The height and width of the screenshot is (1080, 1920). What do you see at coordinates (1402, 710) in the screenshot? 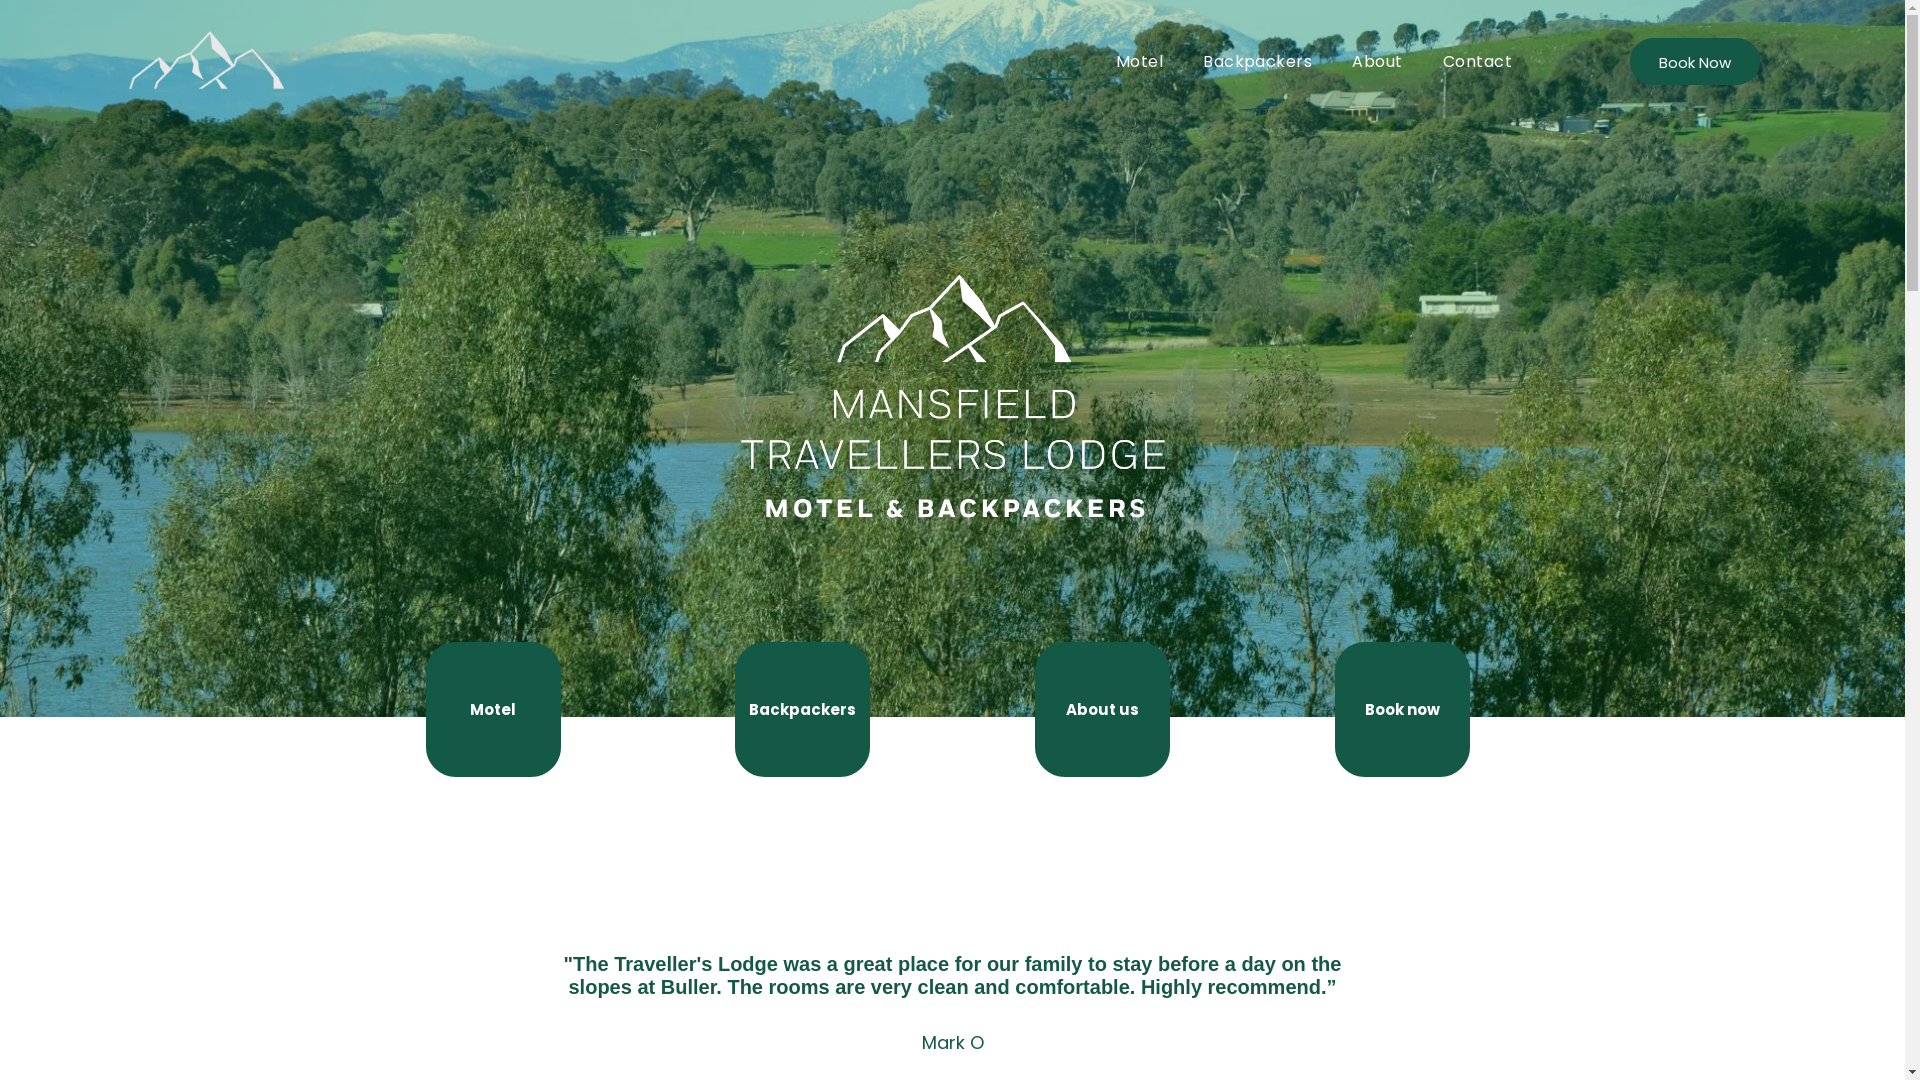
I see `Book now` at bounding box center [1402, 710].